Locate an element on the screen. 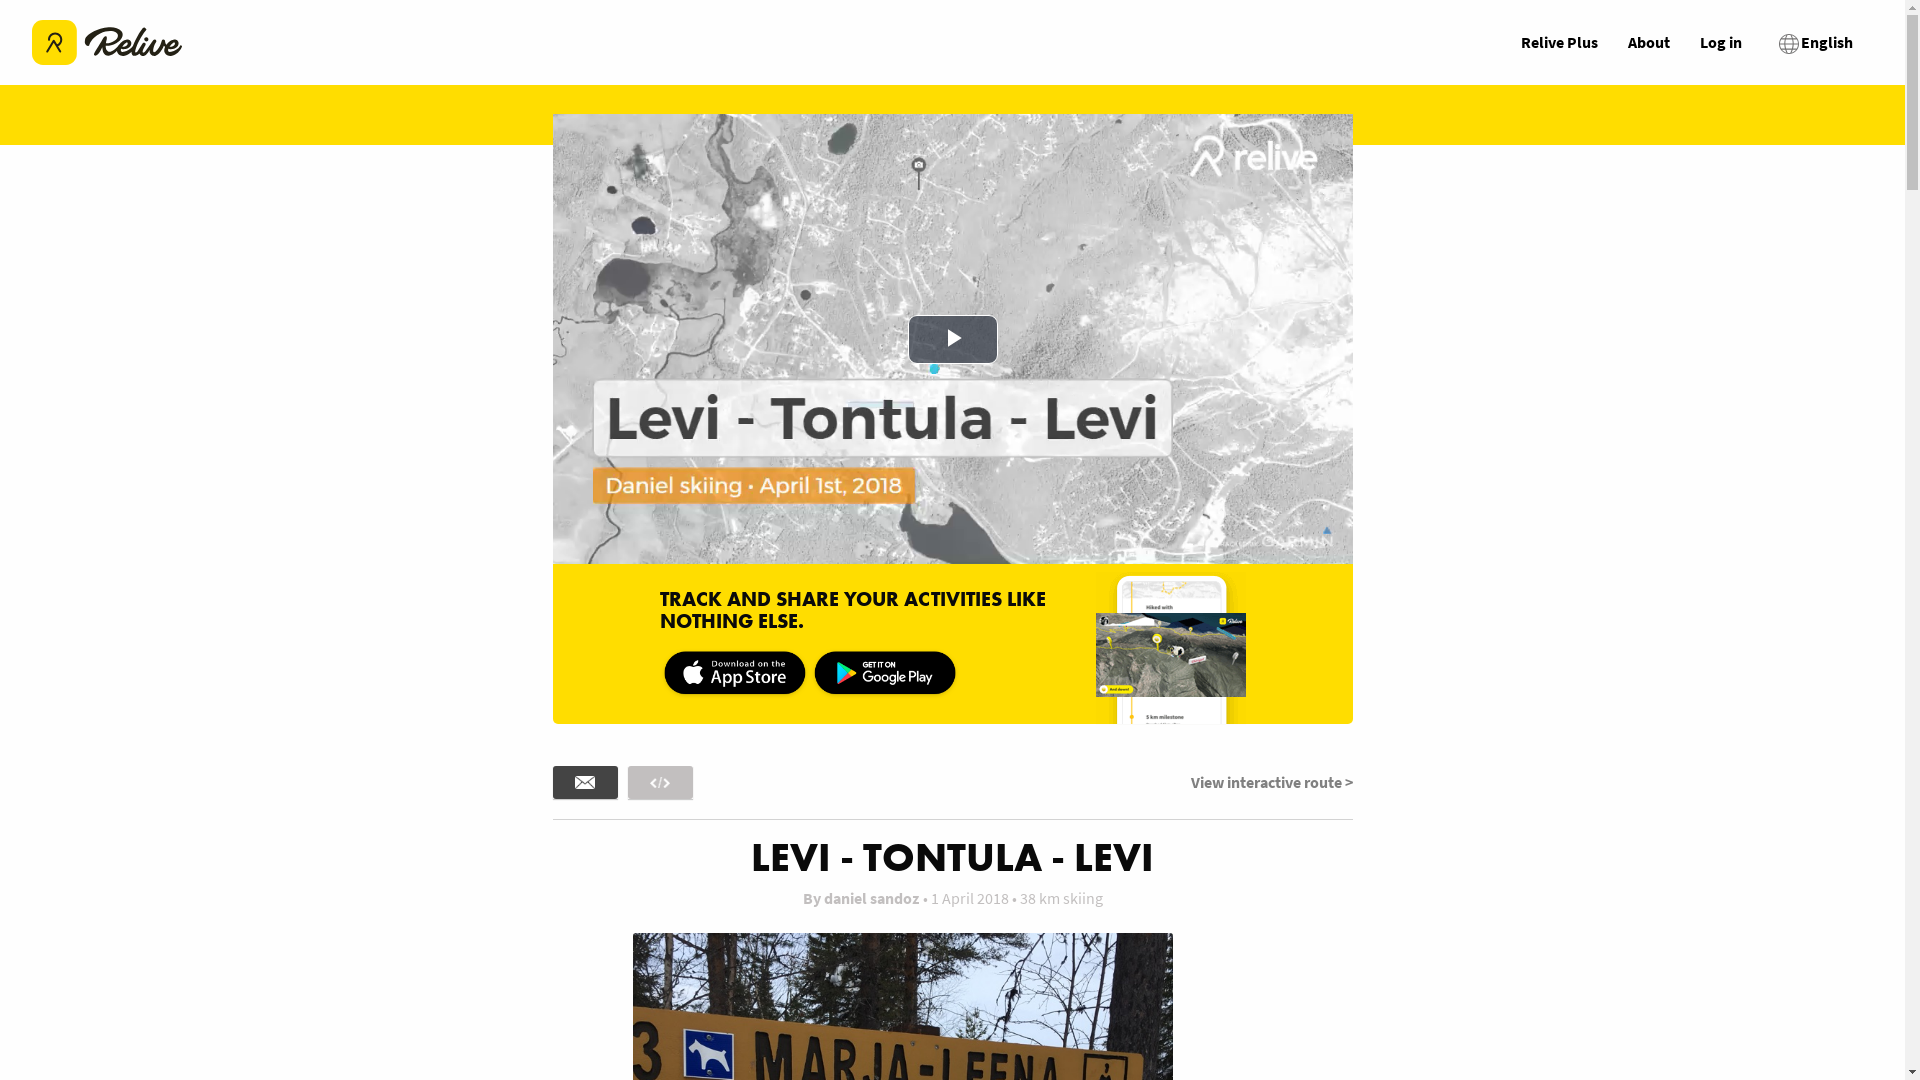 The width and height of the screenshot is (1920, 1080). About is located at coordinates (1649, 42).